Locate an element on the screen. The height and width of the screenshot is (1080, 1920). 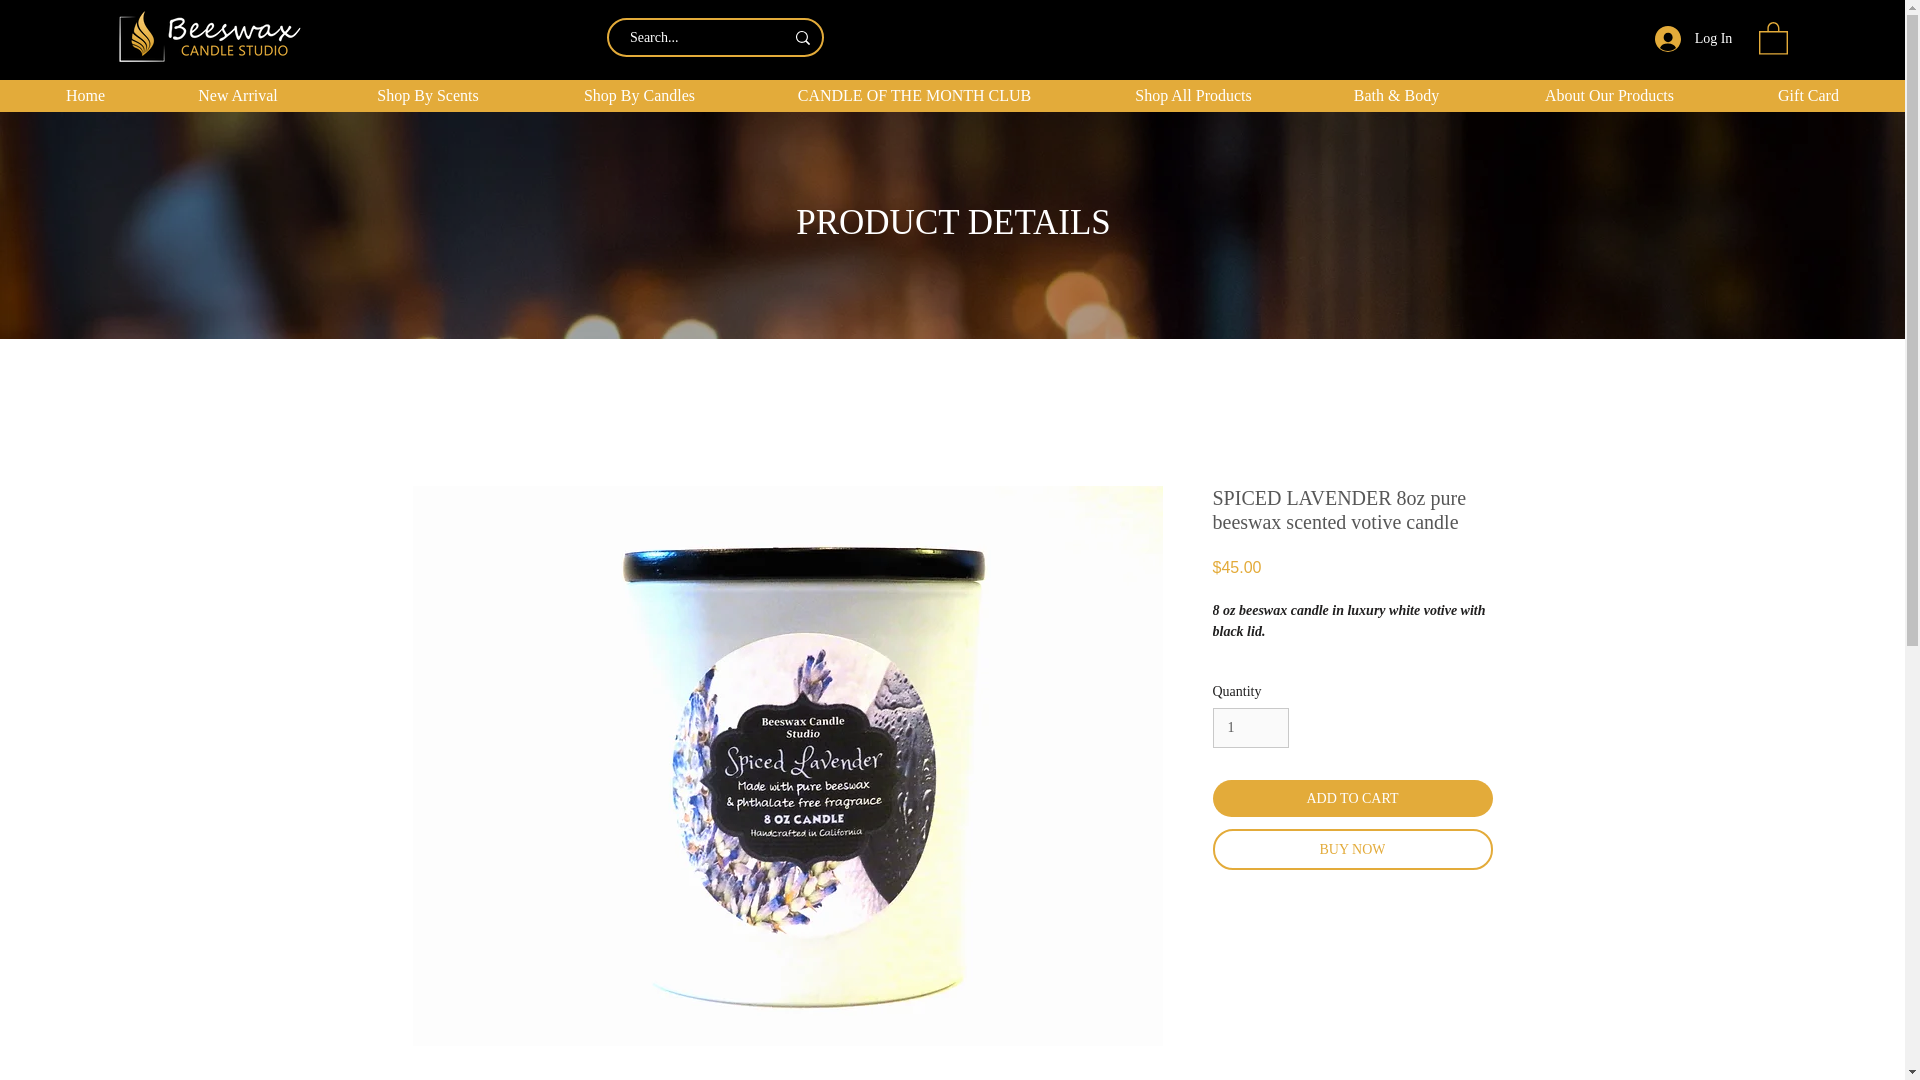
BUY NOW is located at coordinates (1351, 850).